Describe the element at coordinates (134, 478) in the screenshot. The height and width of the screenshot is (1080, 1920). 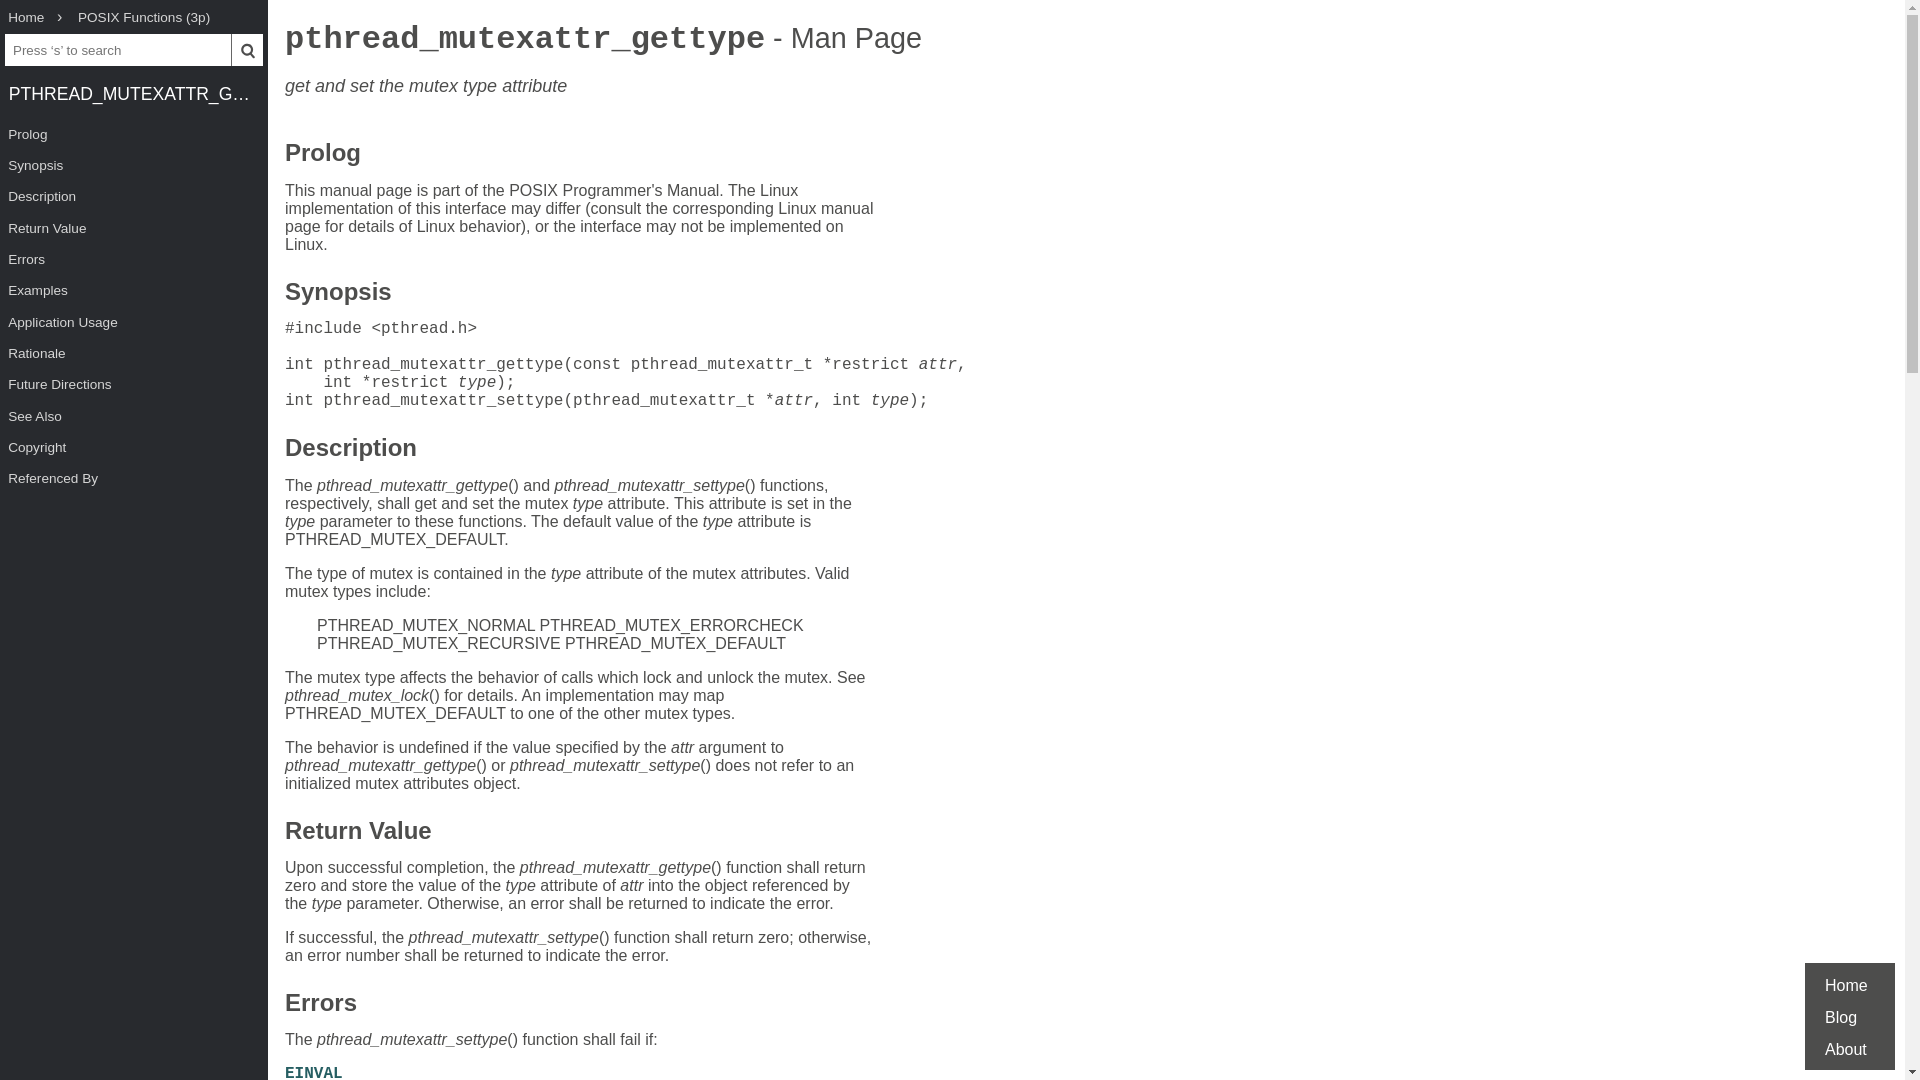
I see `Referenced By` at that location.